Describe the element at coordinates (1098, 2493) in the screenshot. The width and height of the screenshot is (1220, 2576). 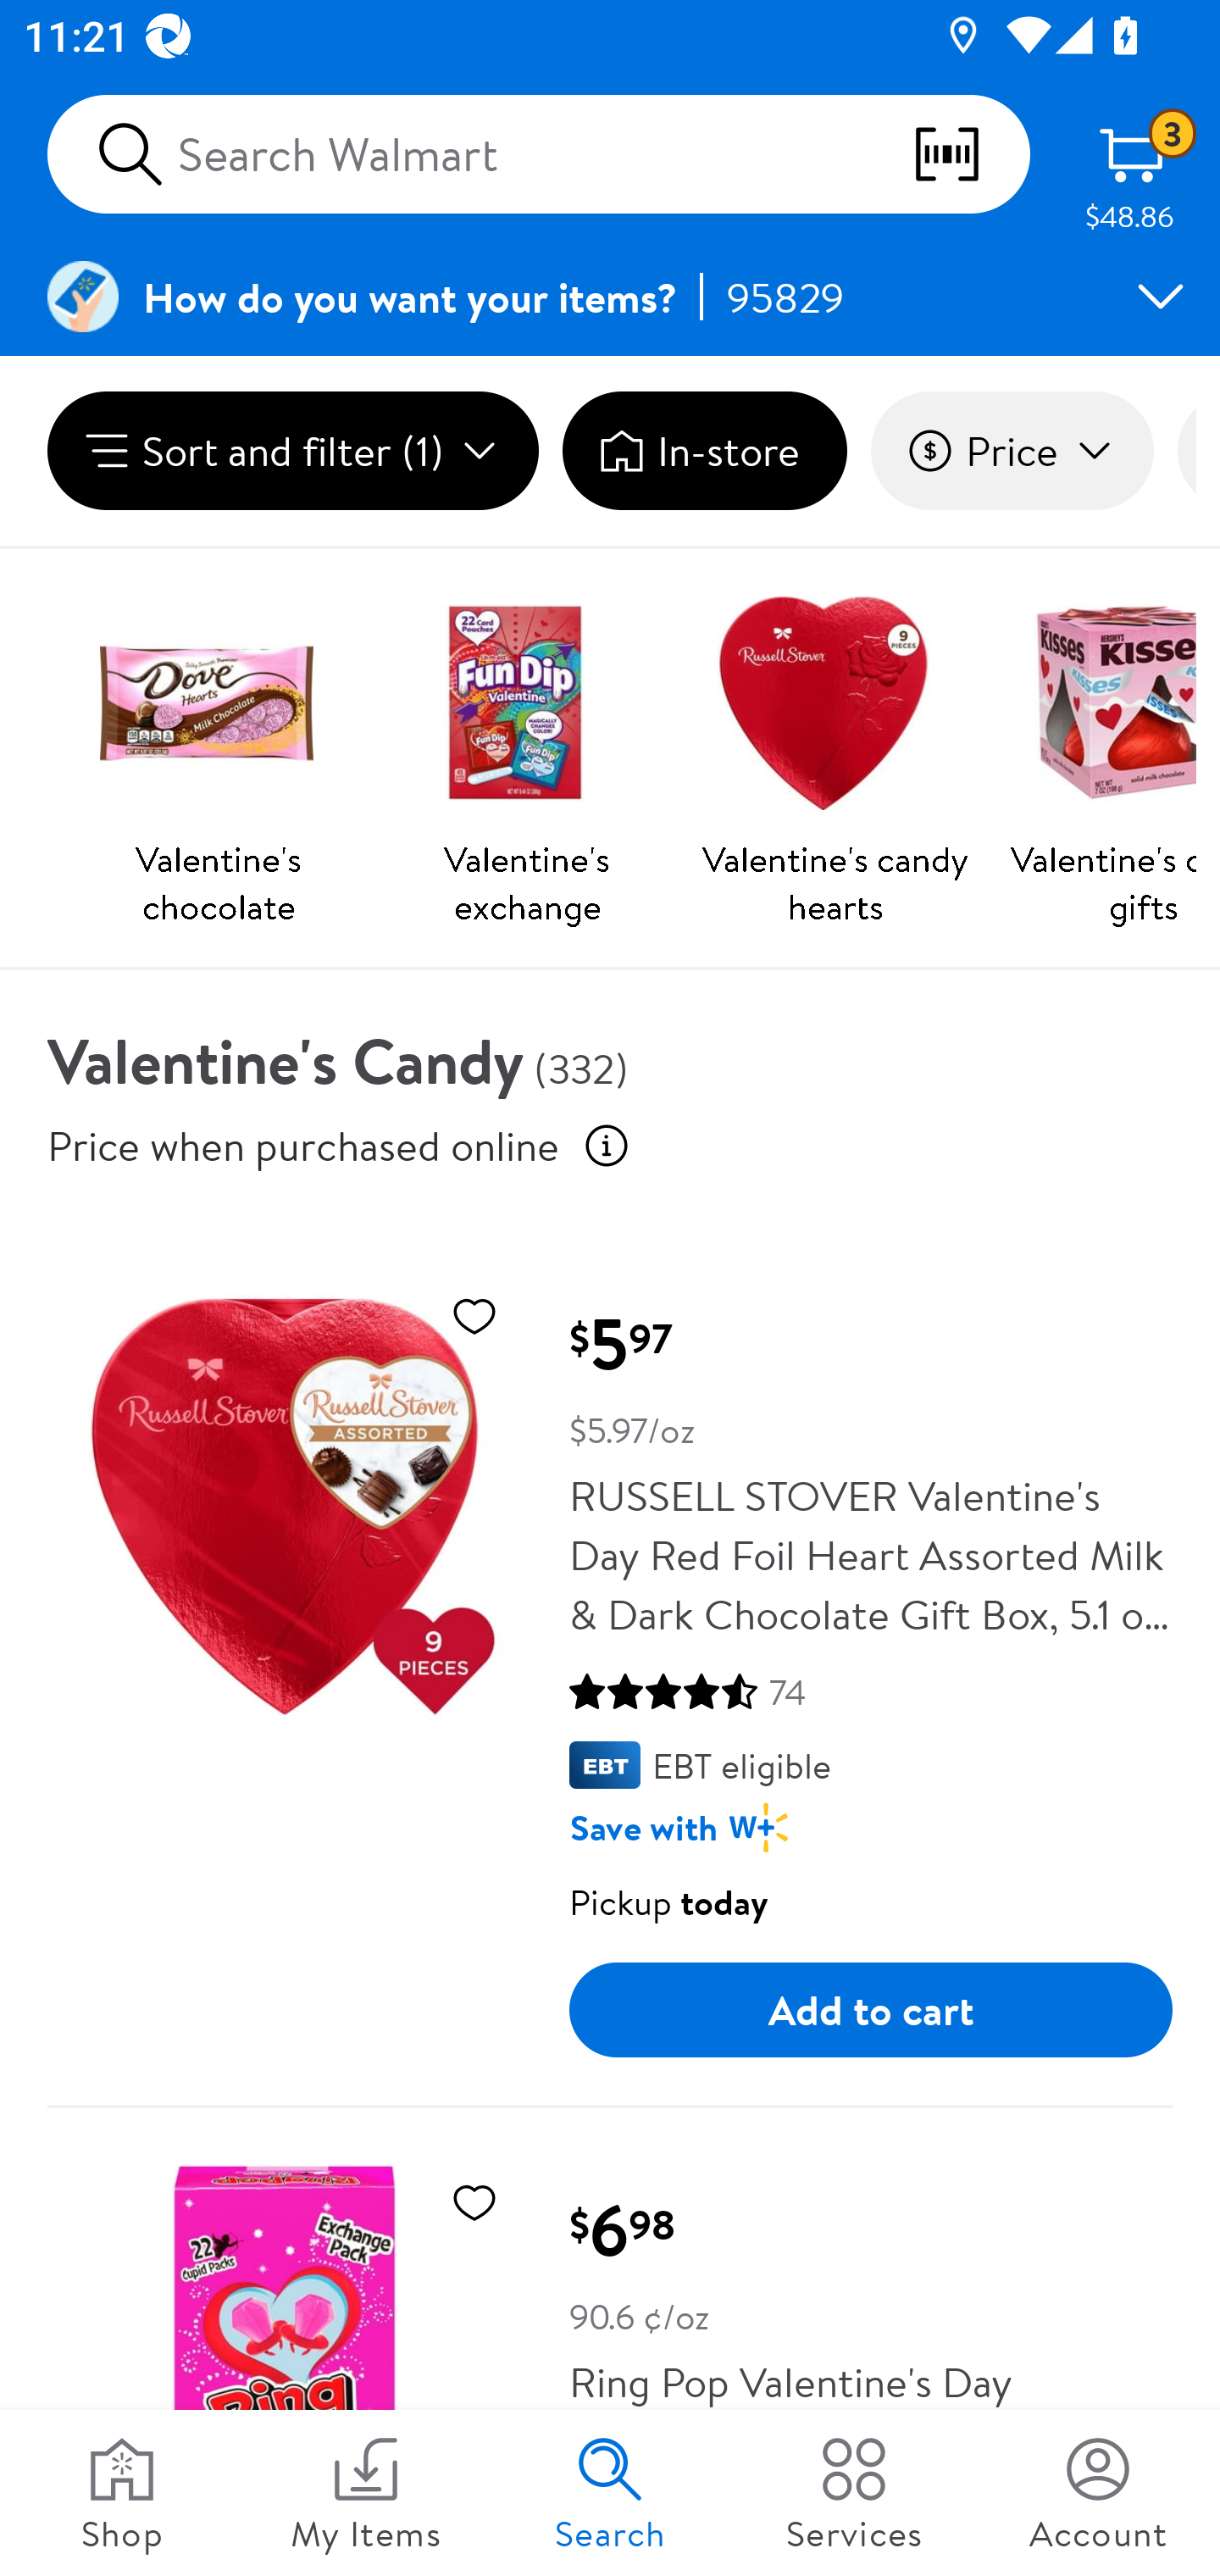
I see `Account` at that location.